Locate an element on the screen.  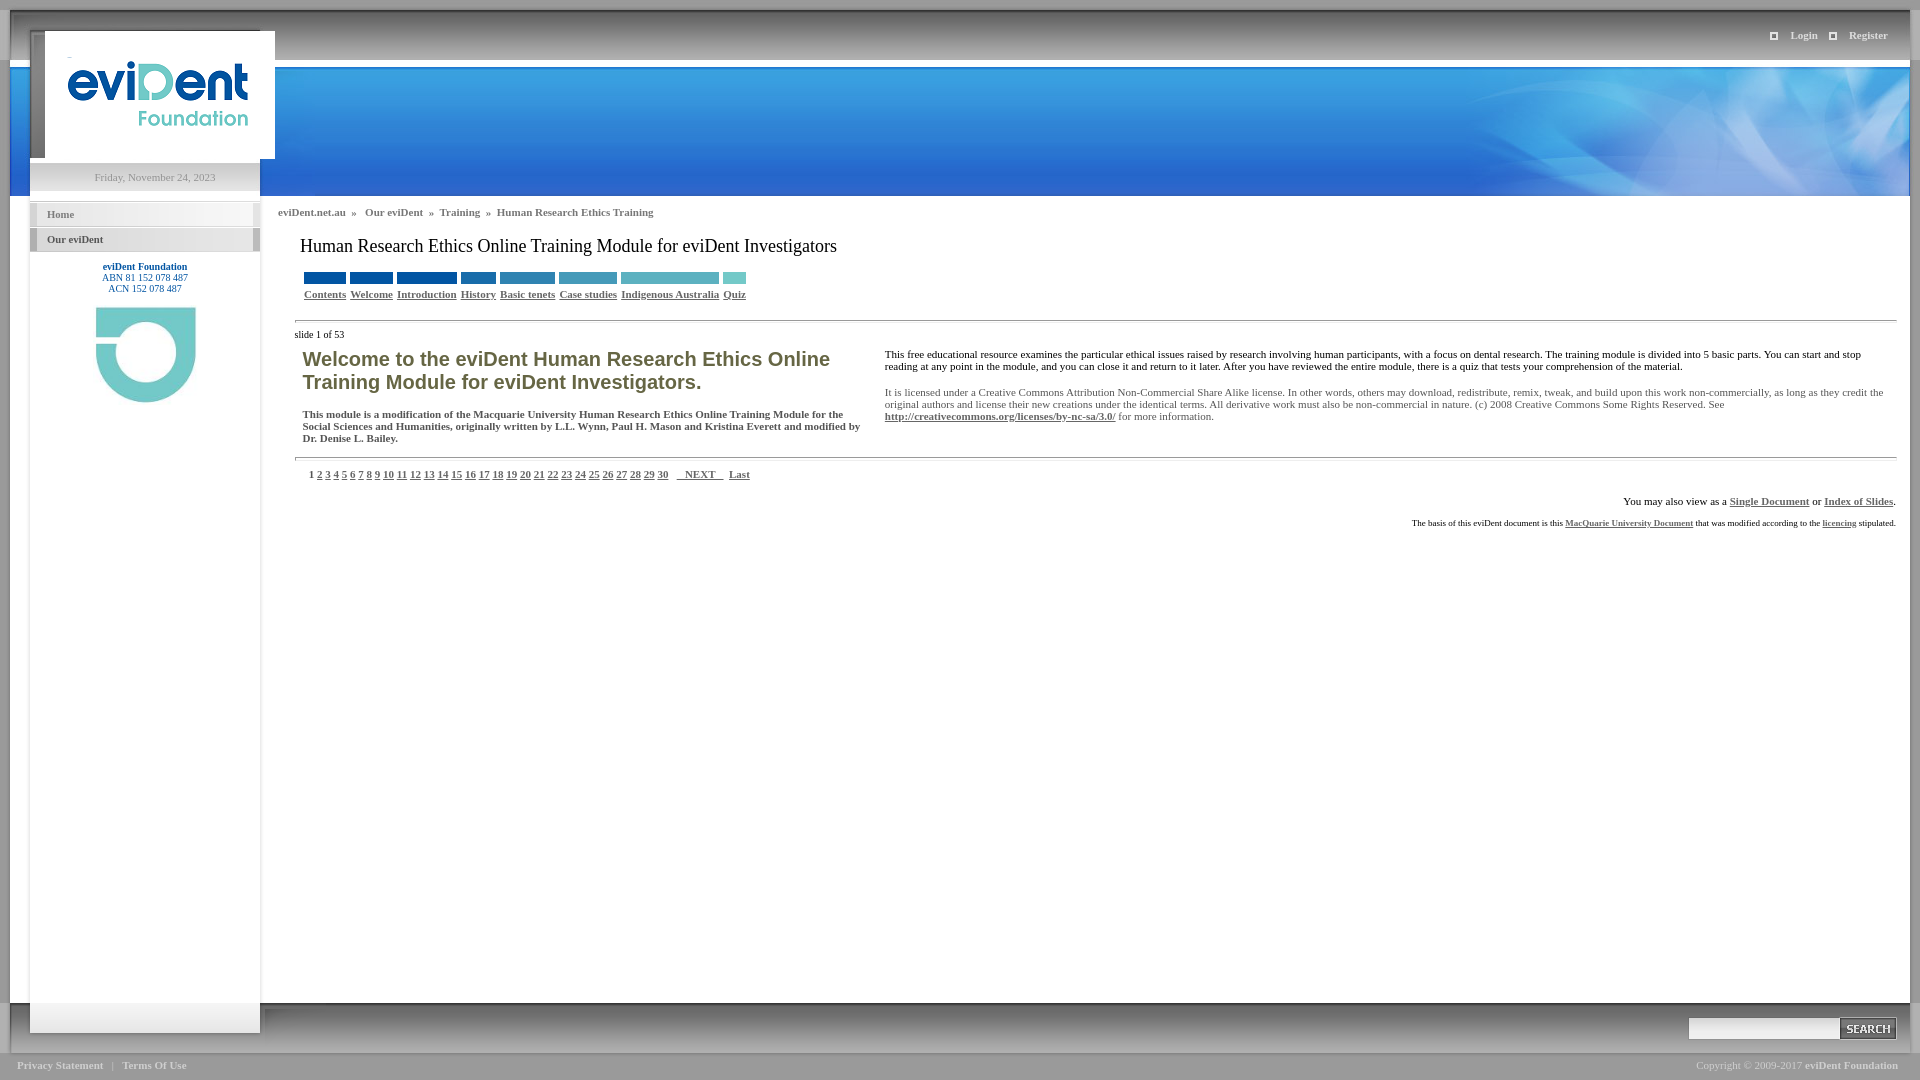
30 is located at coordinates (662, 474).